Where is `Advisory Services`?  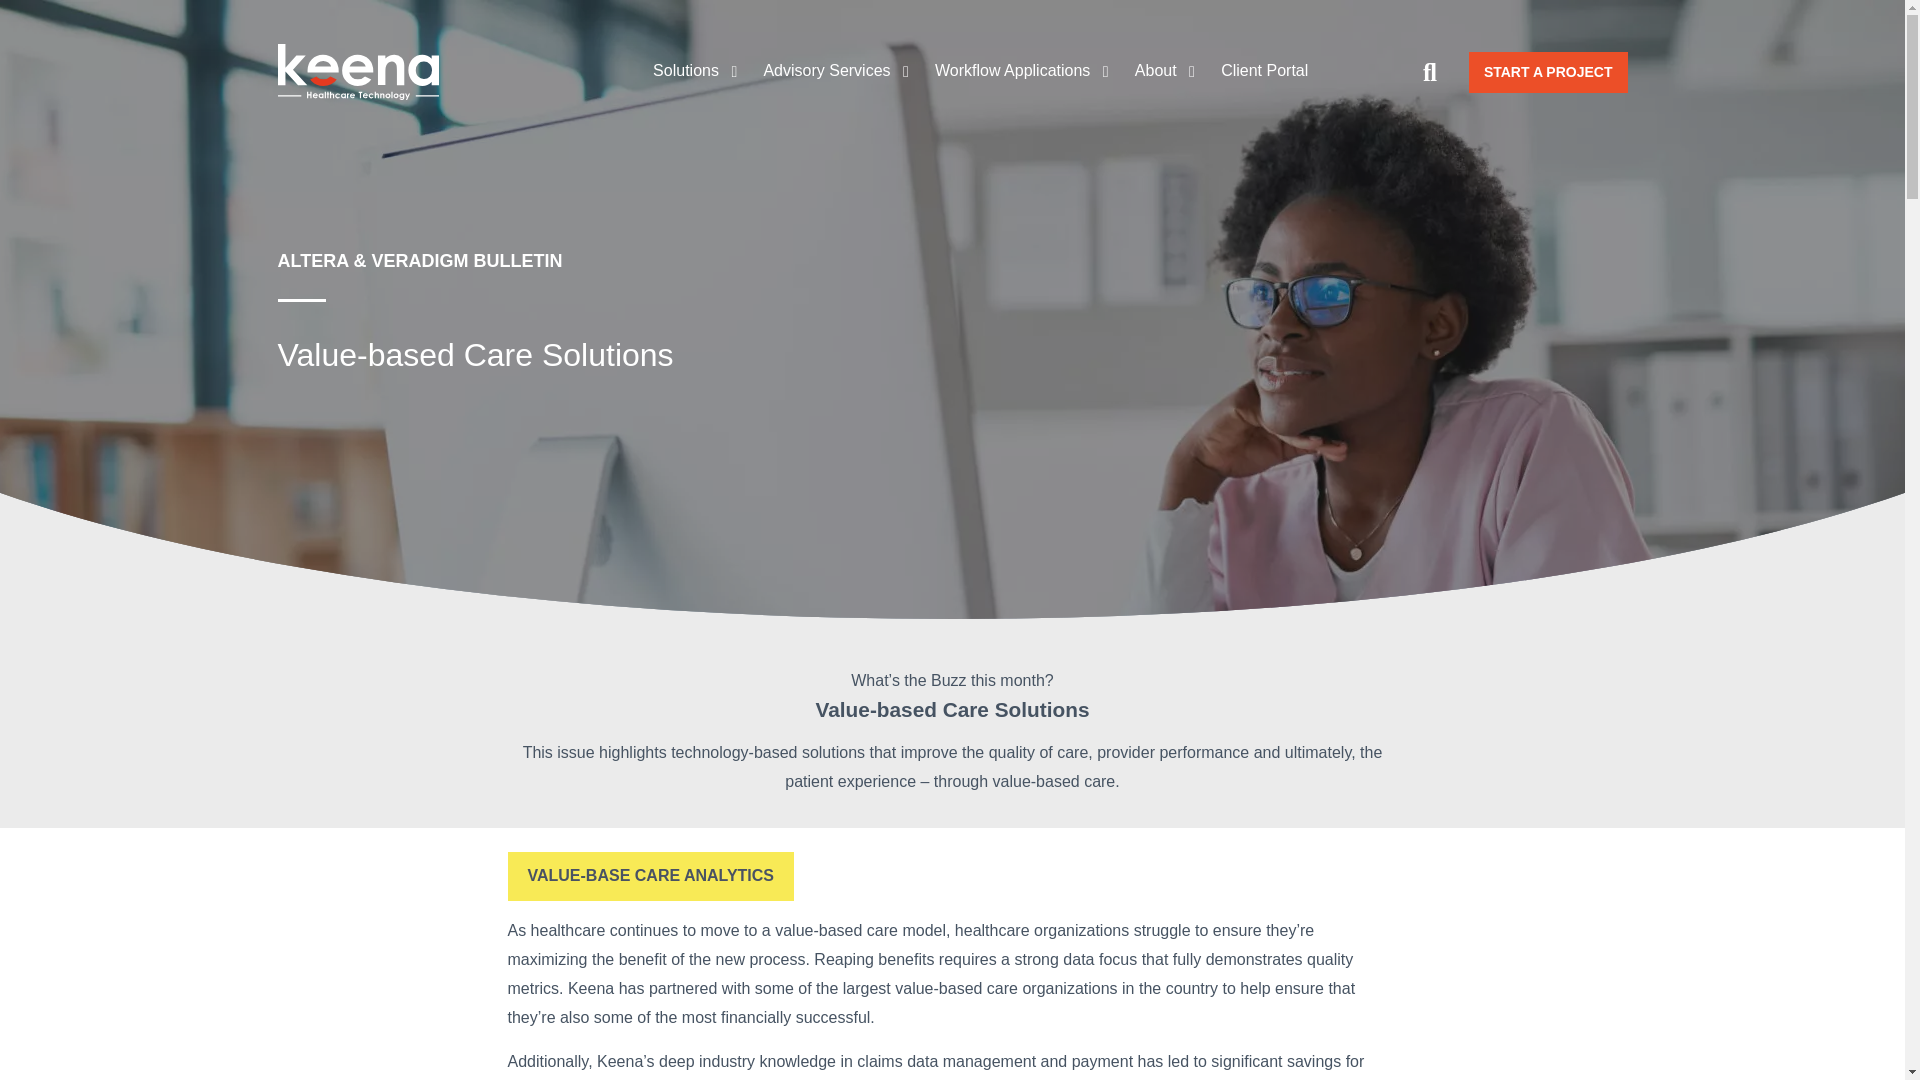
Advisory Services is located at coordinates (836, 70).